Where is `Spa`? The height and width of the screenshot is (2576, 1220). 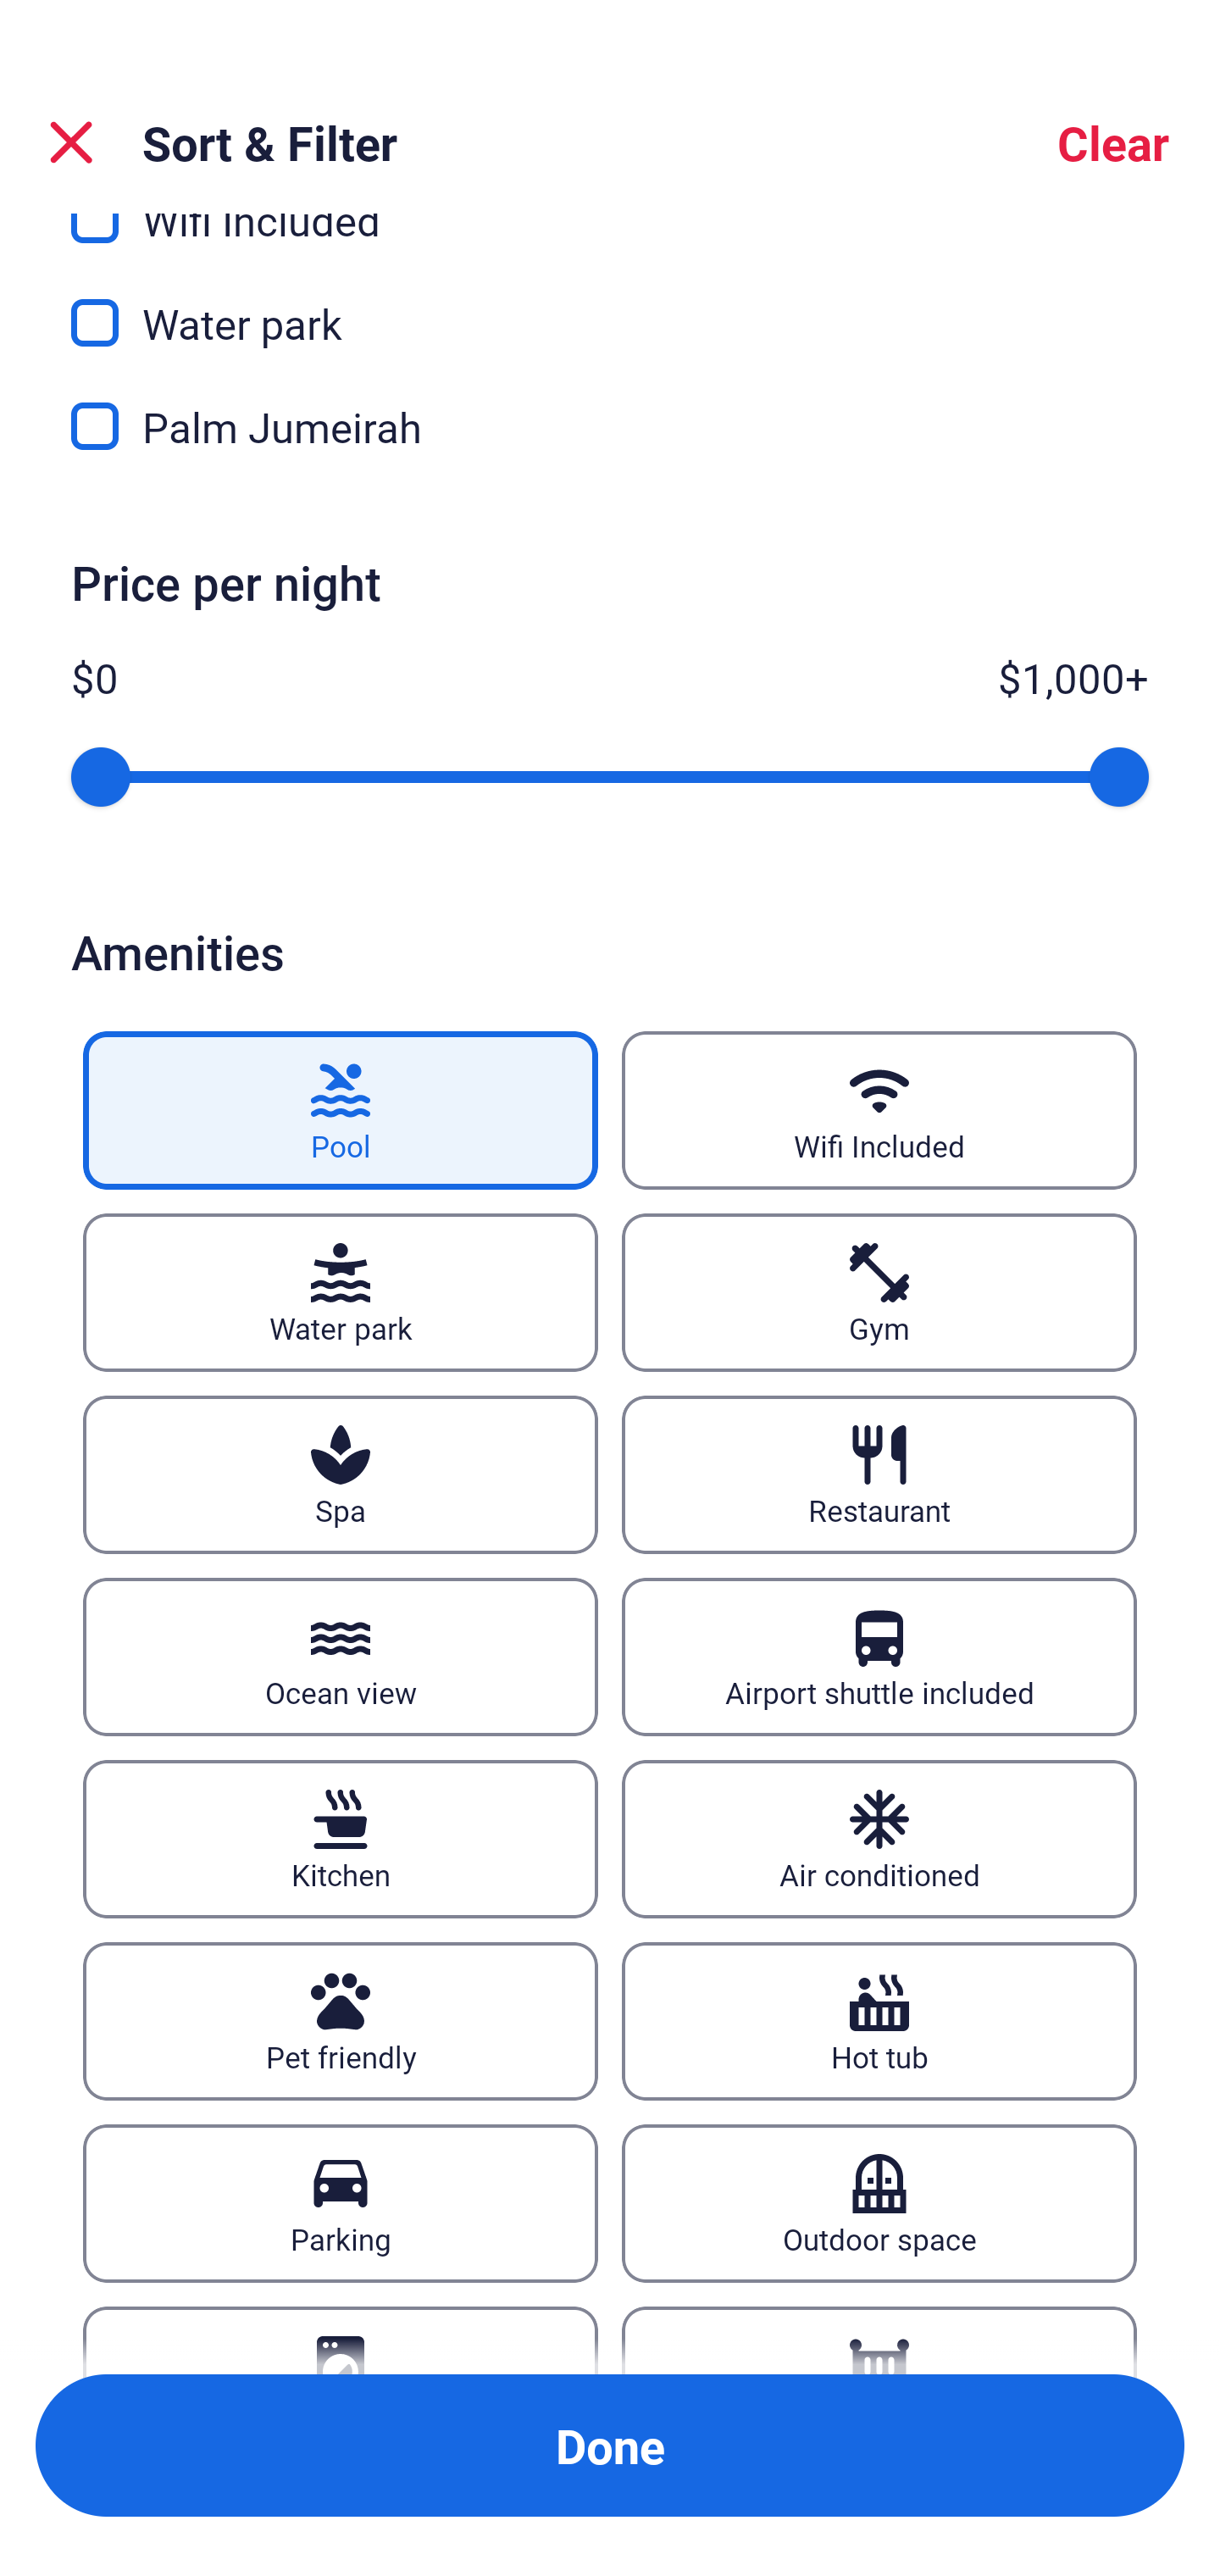 Spa is located at coordinates (340, 1474).